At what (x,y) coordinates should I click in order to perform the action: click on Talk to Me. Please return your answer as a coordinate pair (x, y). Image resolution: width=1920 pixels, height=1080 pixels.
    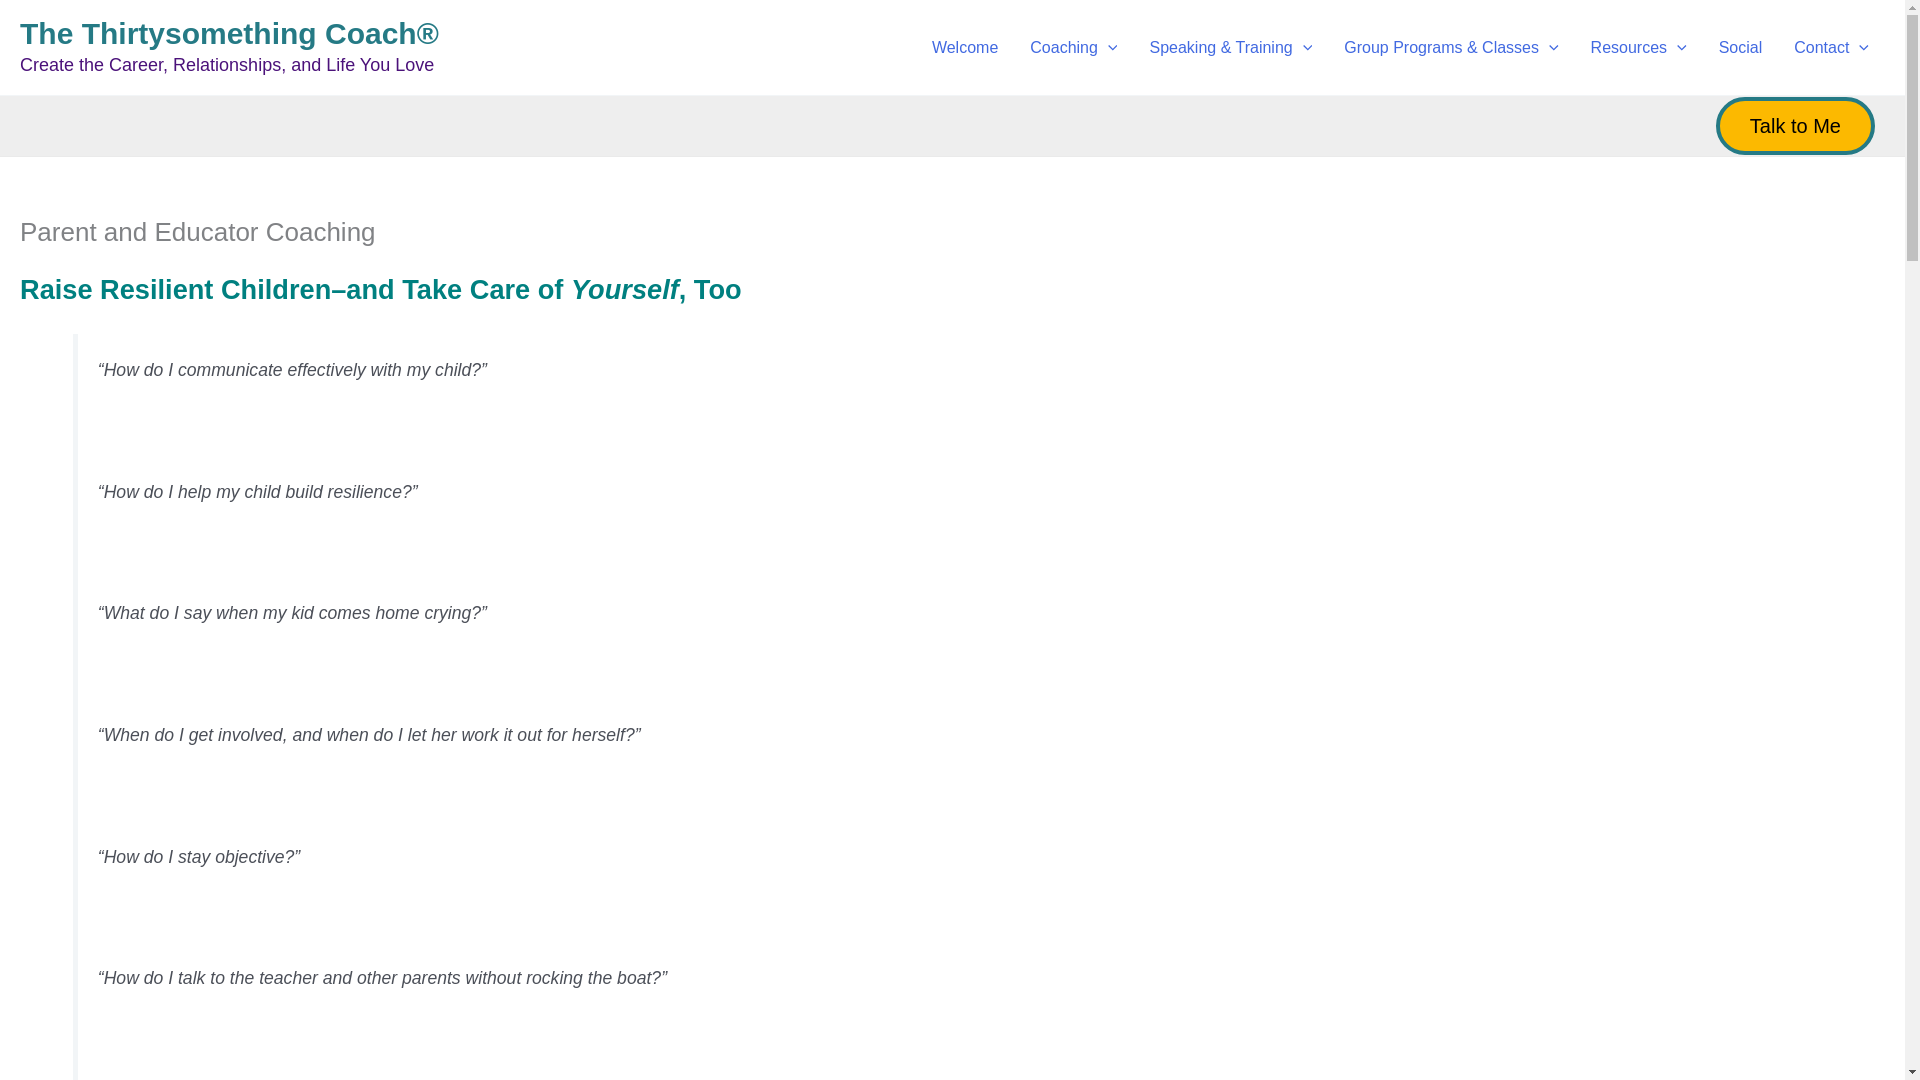
    Looking at the image, I should click on (1796, 126).